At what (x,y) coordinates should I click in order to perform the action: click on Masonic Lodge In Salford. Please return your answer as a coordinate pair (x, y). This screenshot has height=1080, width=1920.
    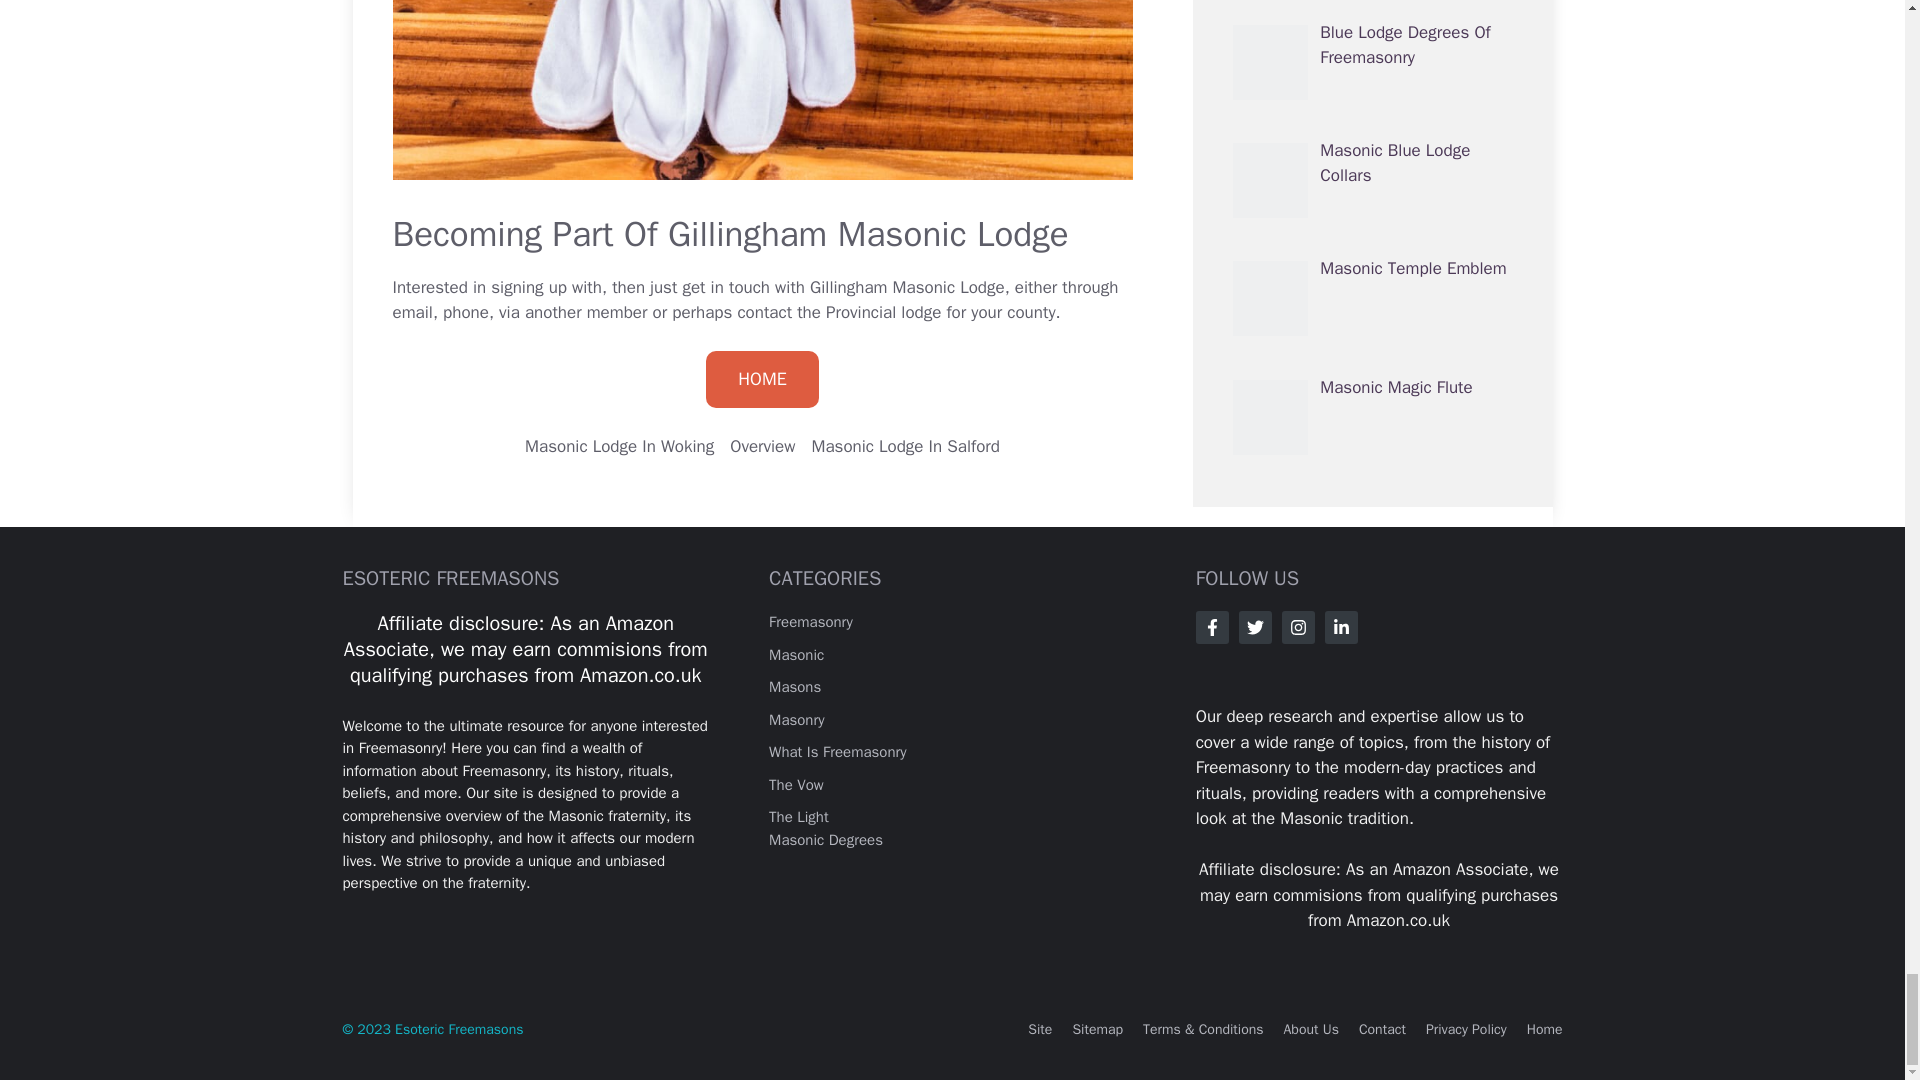
    Looking at the image, I should click on (904, 446).